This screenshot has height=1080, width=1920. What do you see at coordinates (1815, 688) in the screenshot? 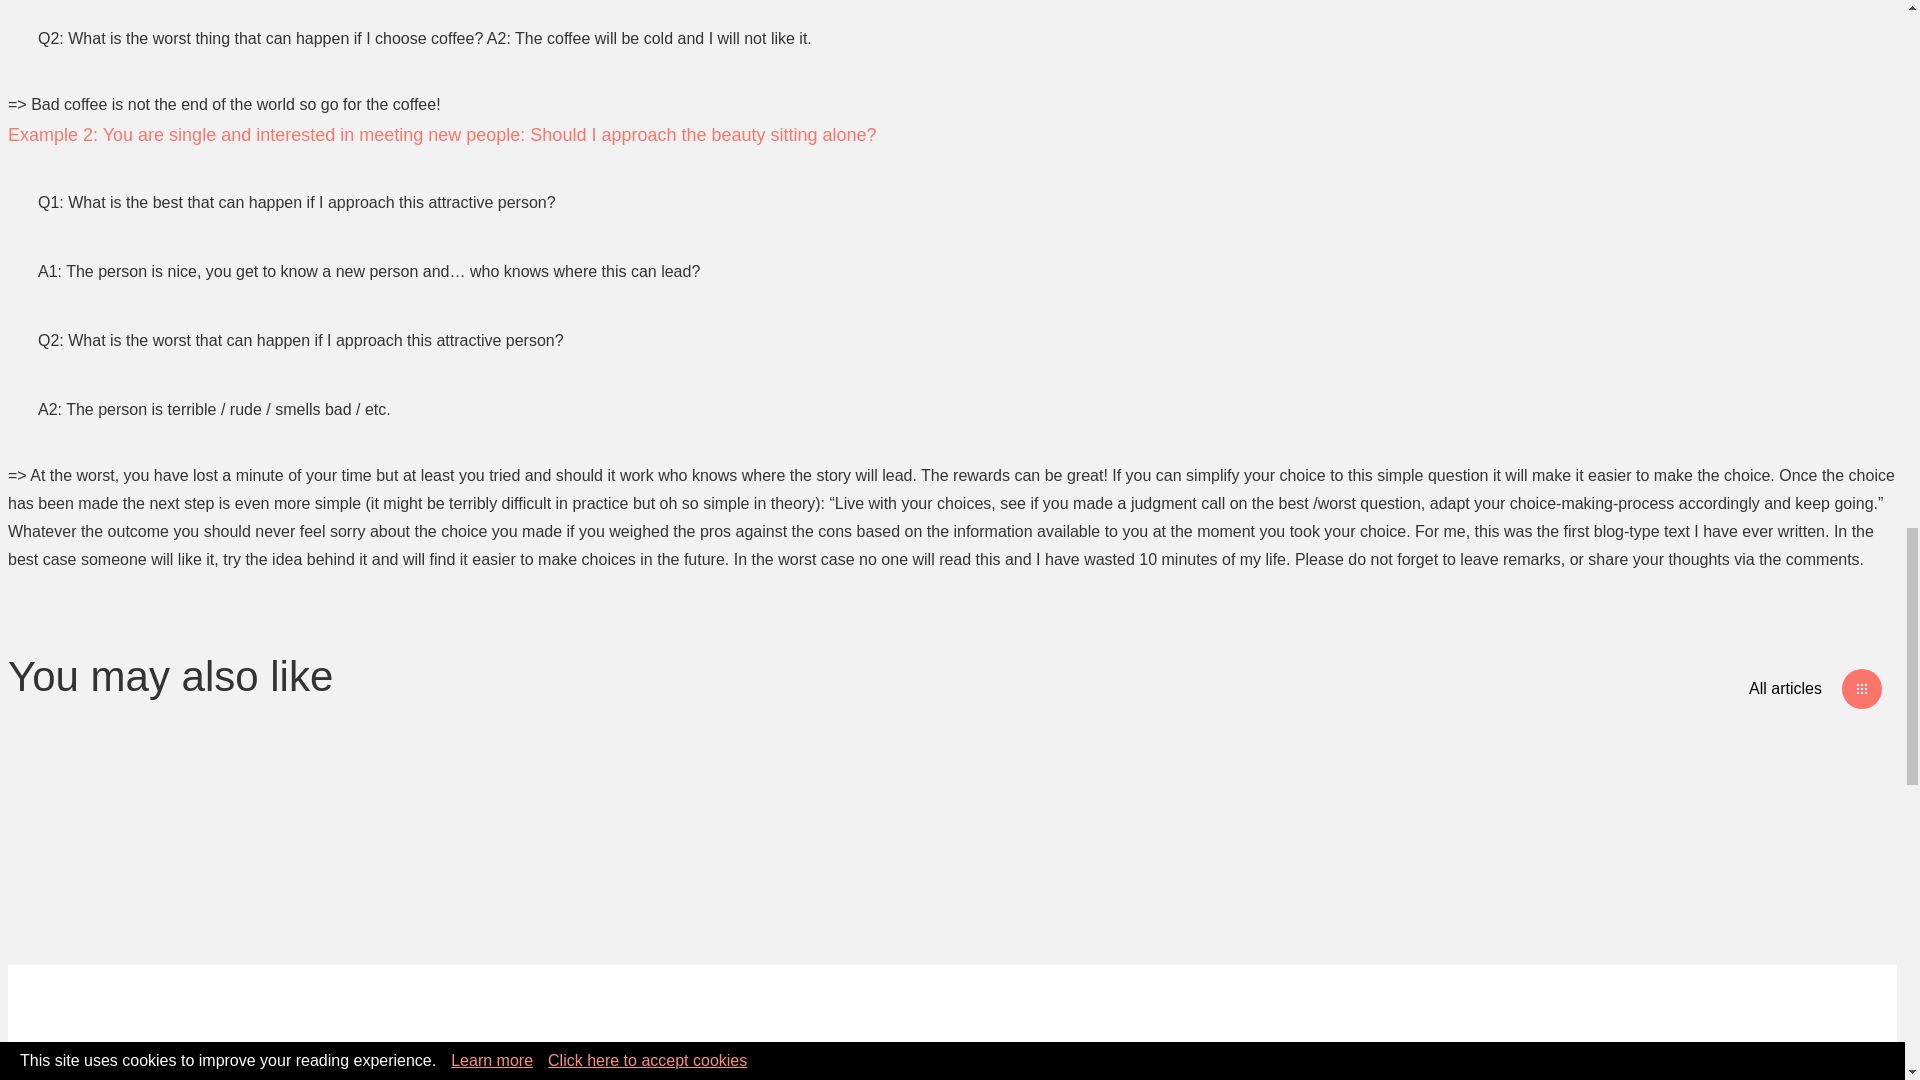
I see `All articles` at bounding box center [1815, 688].